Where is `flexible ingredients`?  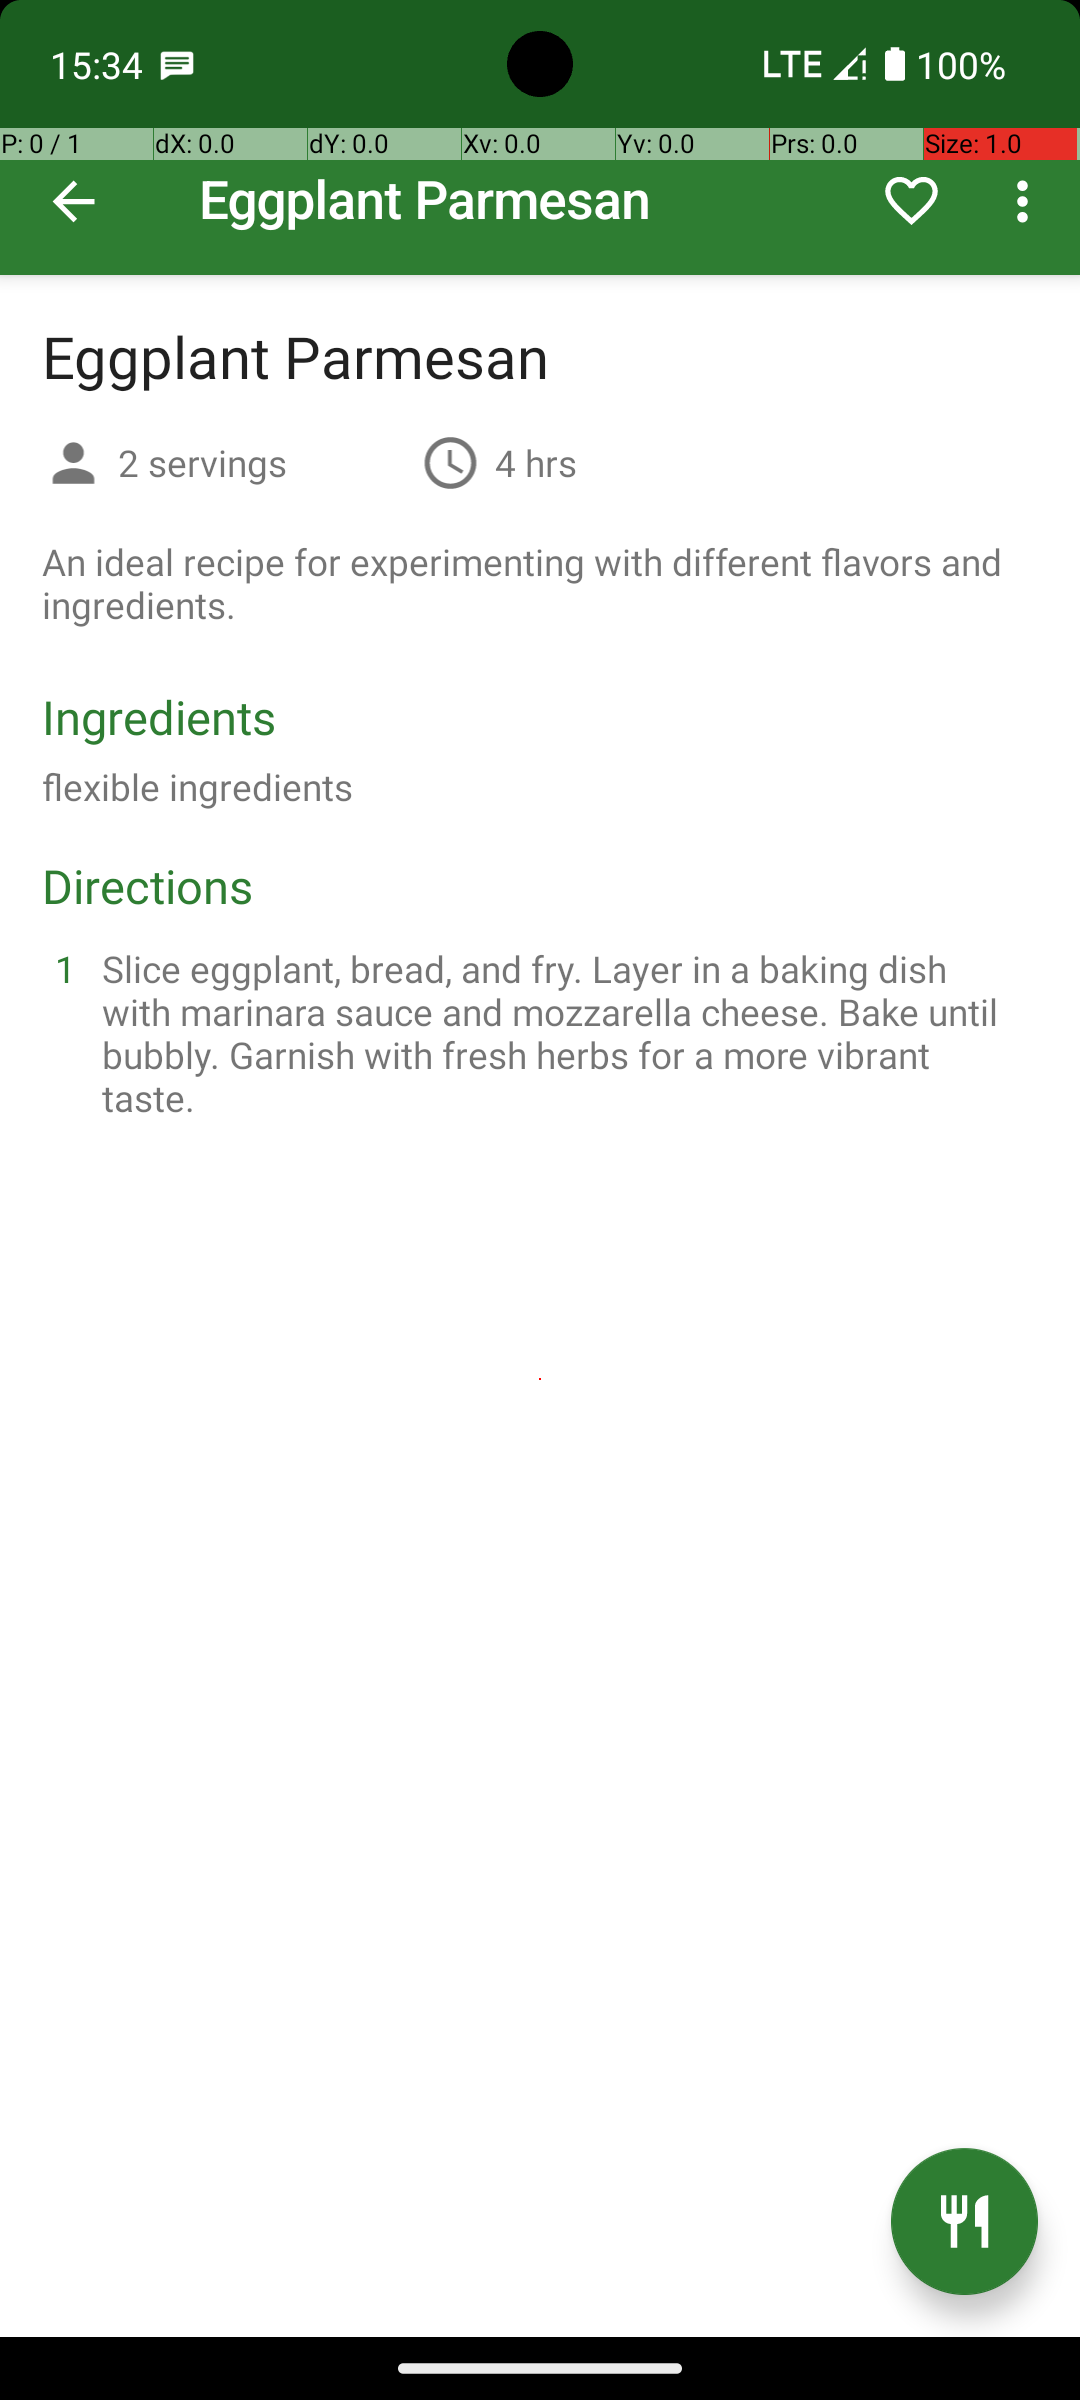 flexible ingredients is located at coordinates (198, 786).